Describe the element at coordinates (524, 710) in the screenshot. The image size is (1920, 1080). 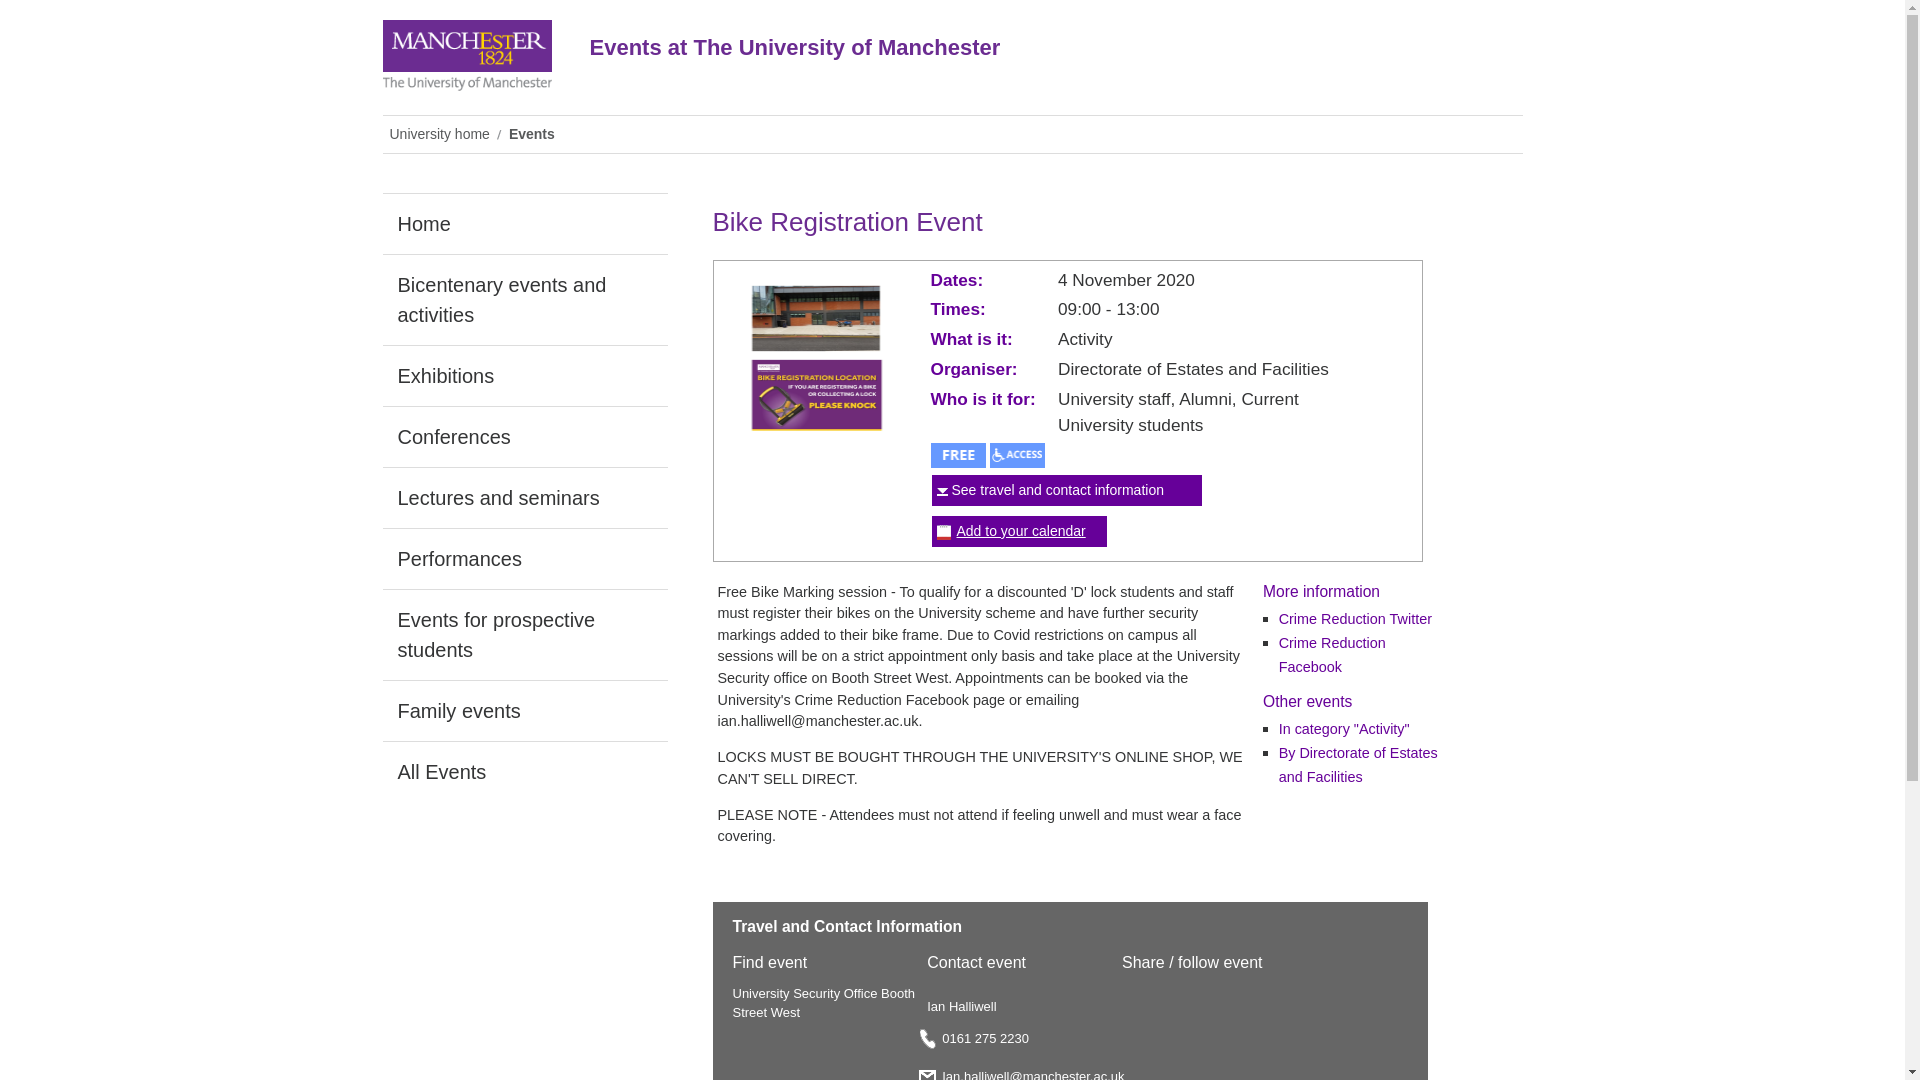
I see `Family events` at that location.